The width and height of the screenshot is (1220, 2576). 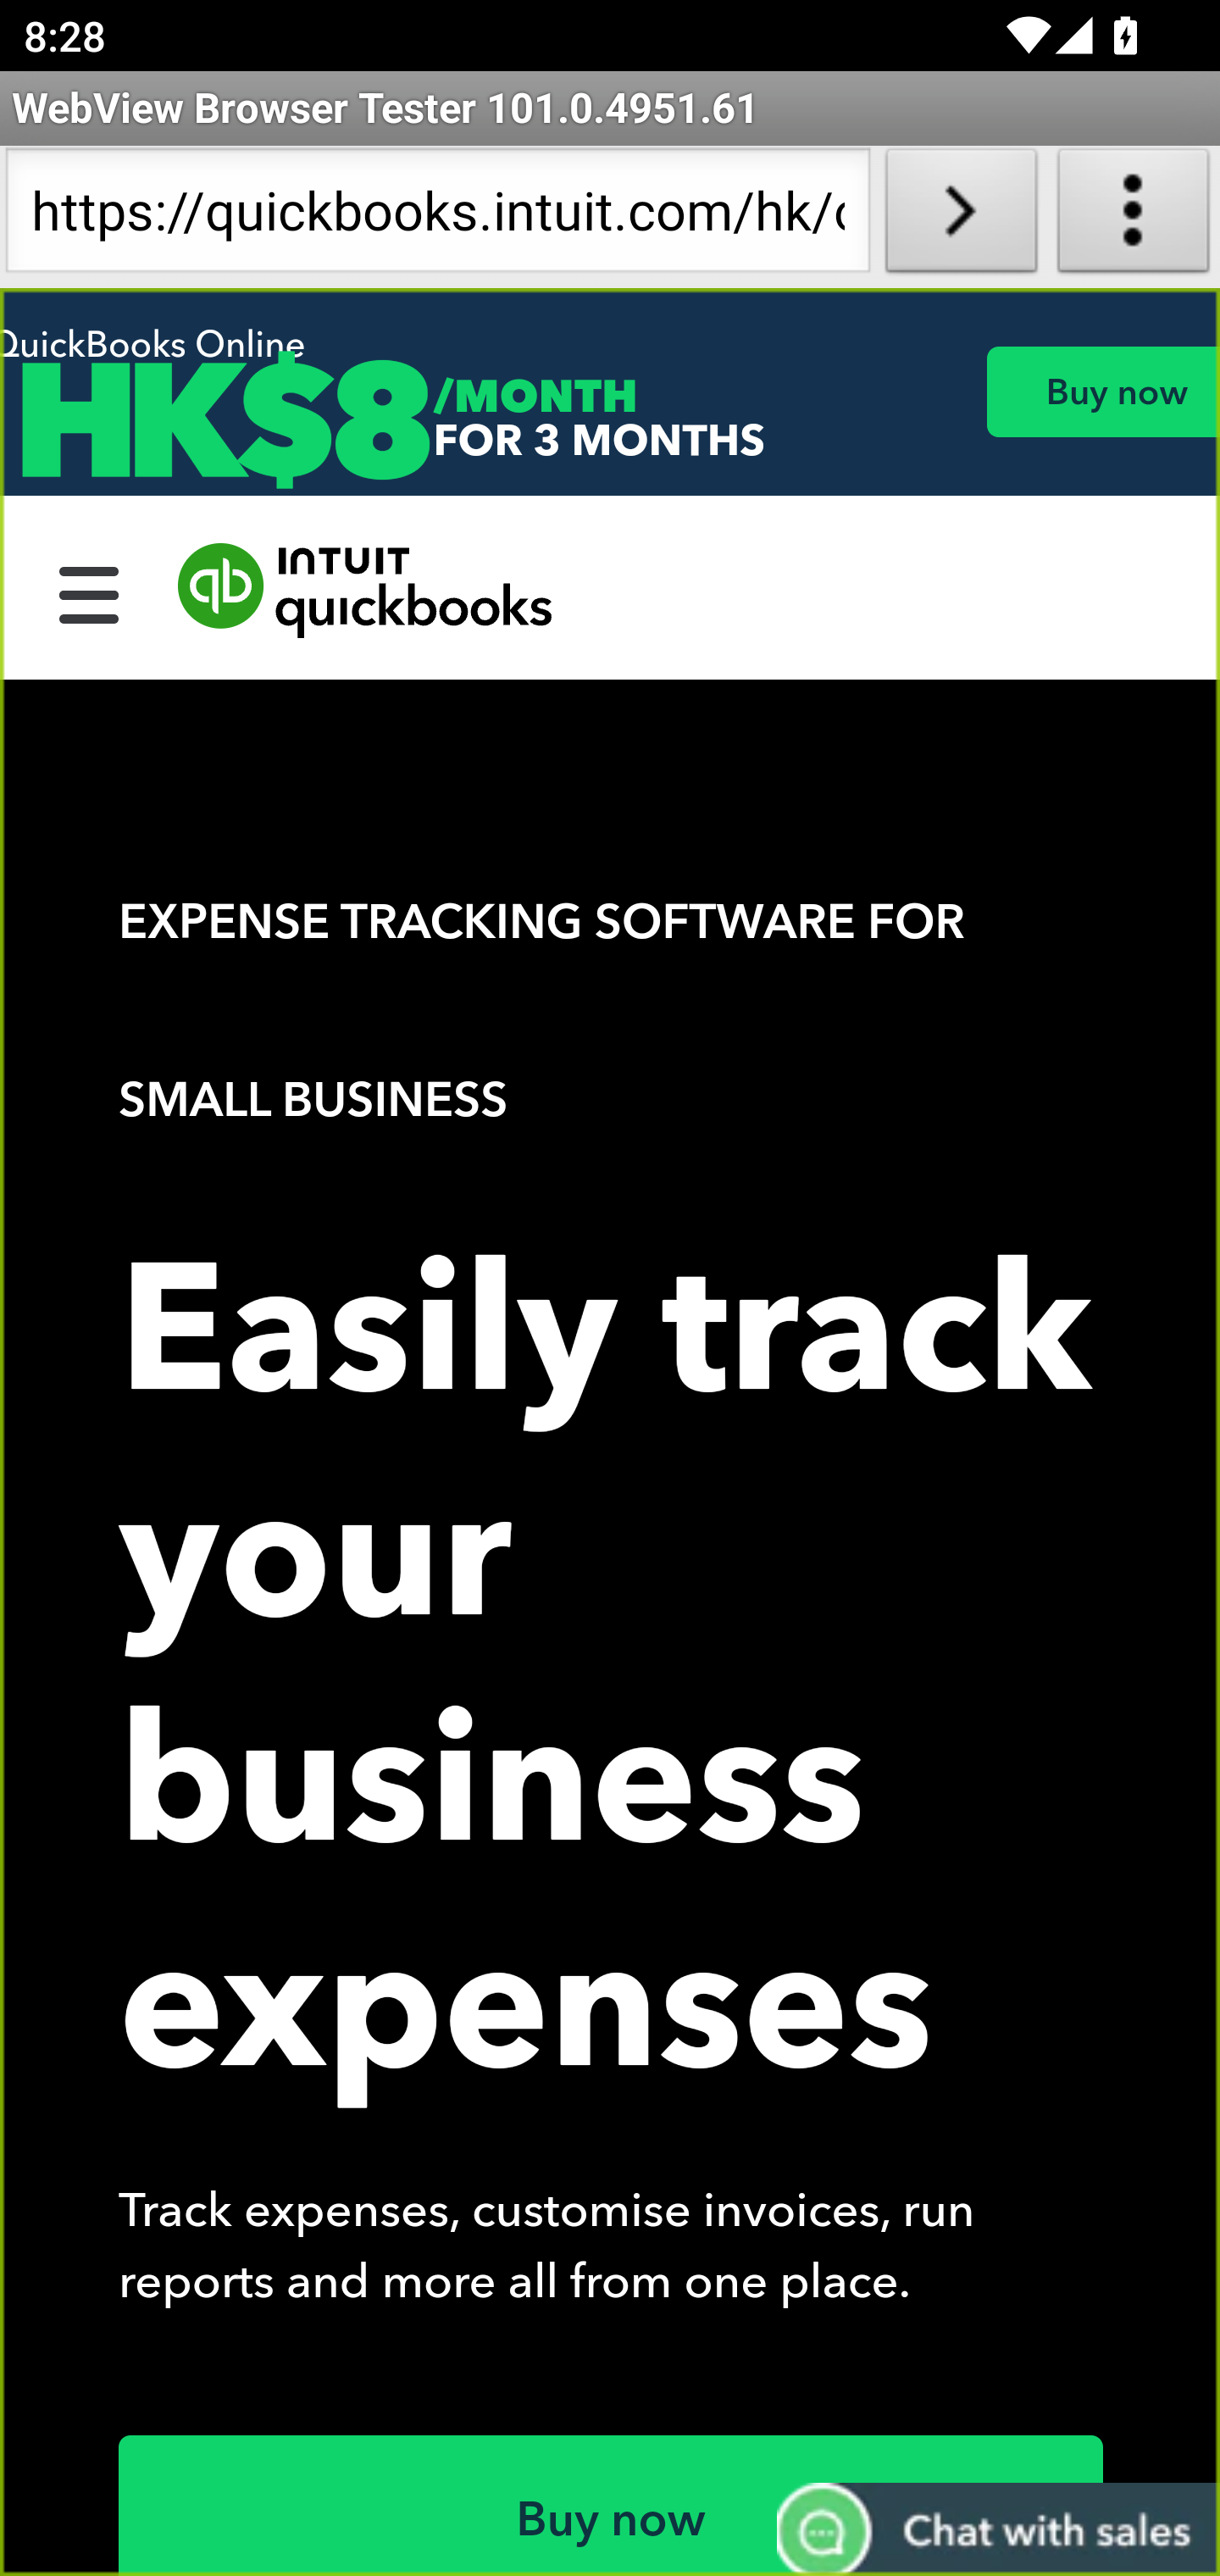 I want to click on Buy now, so click(x=1102, y=391).